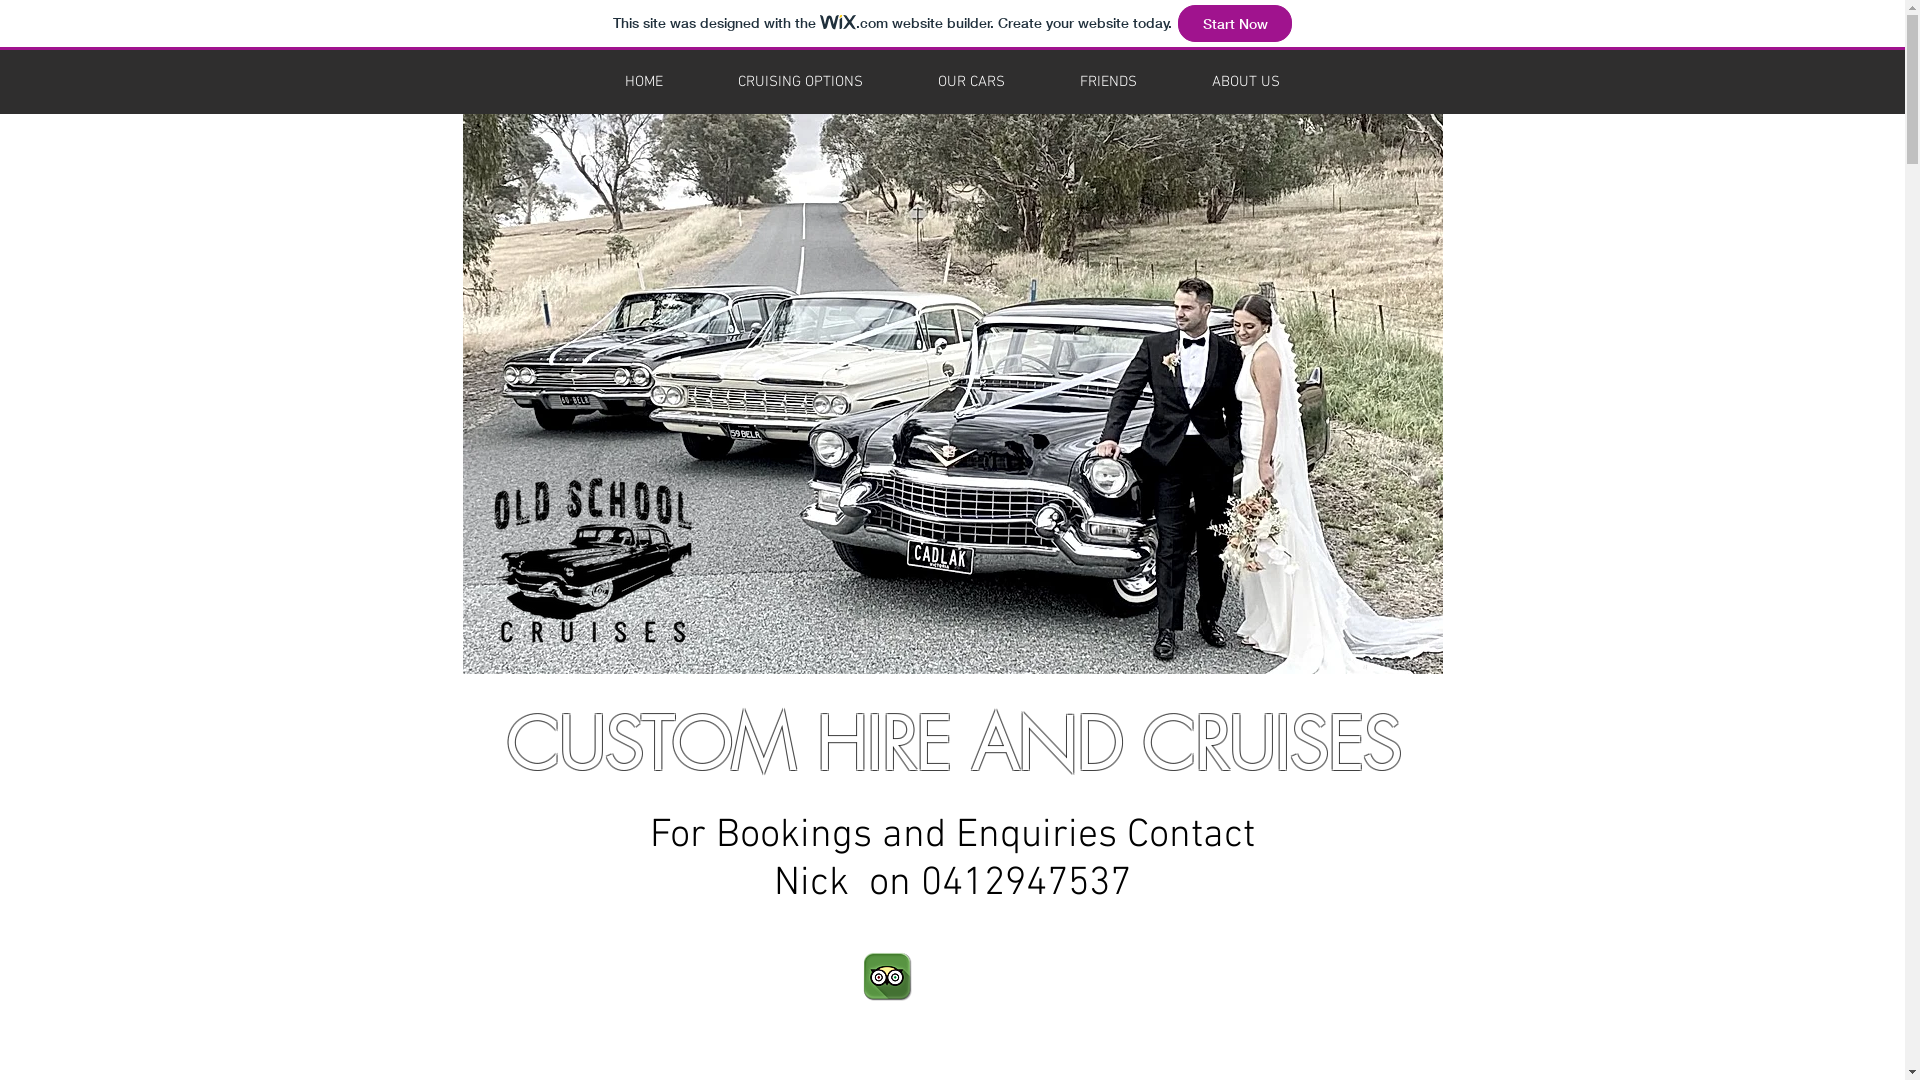  Describe the element at coordinates (1108, 82) in the screenshot. I see `FRIENDS` at that location.